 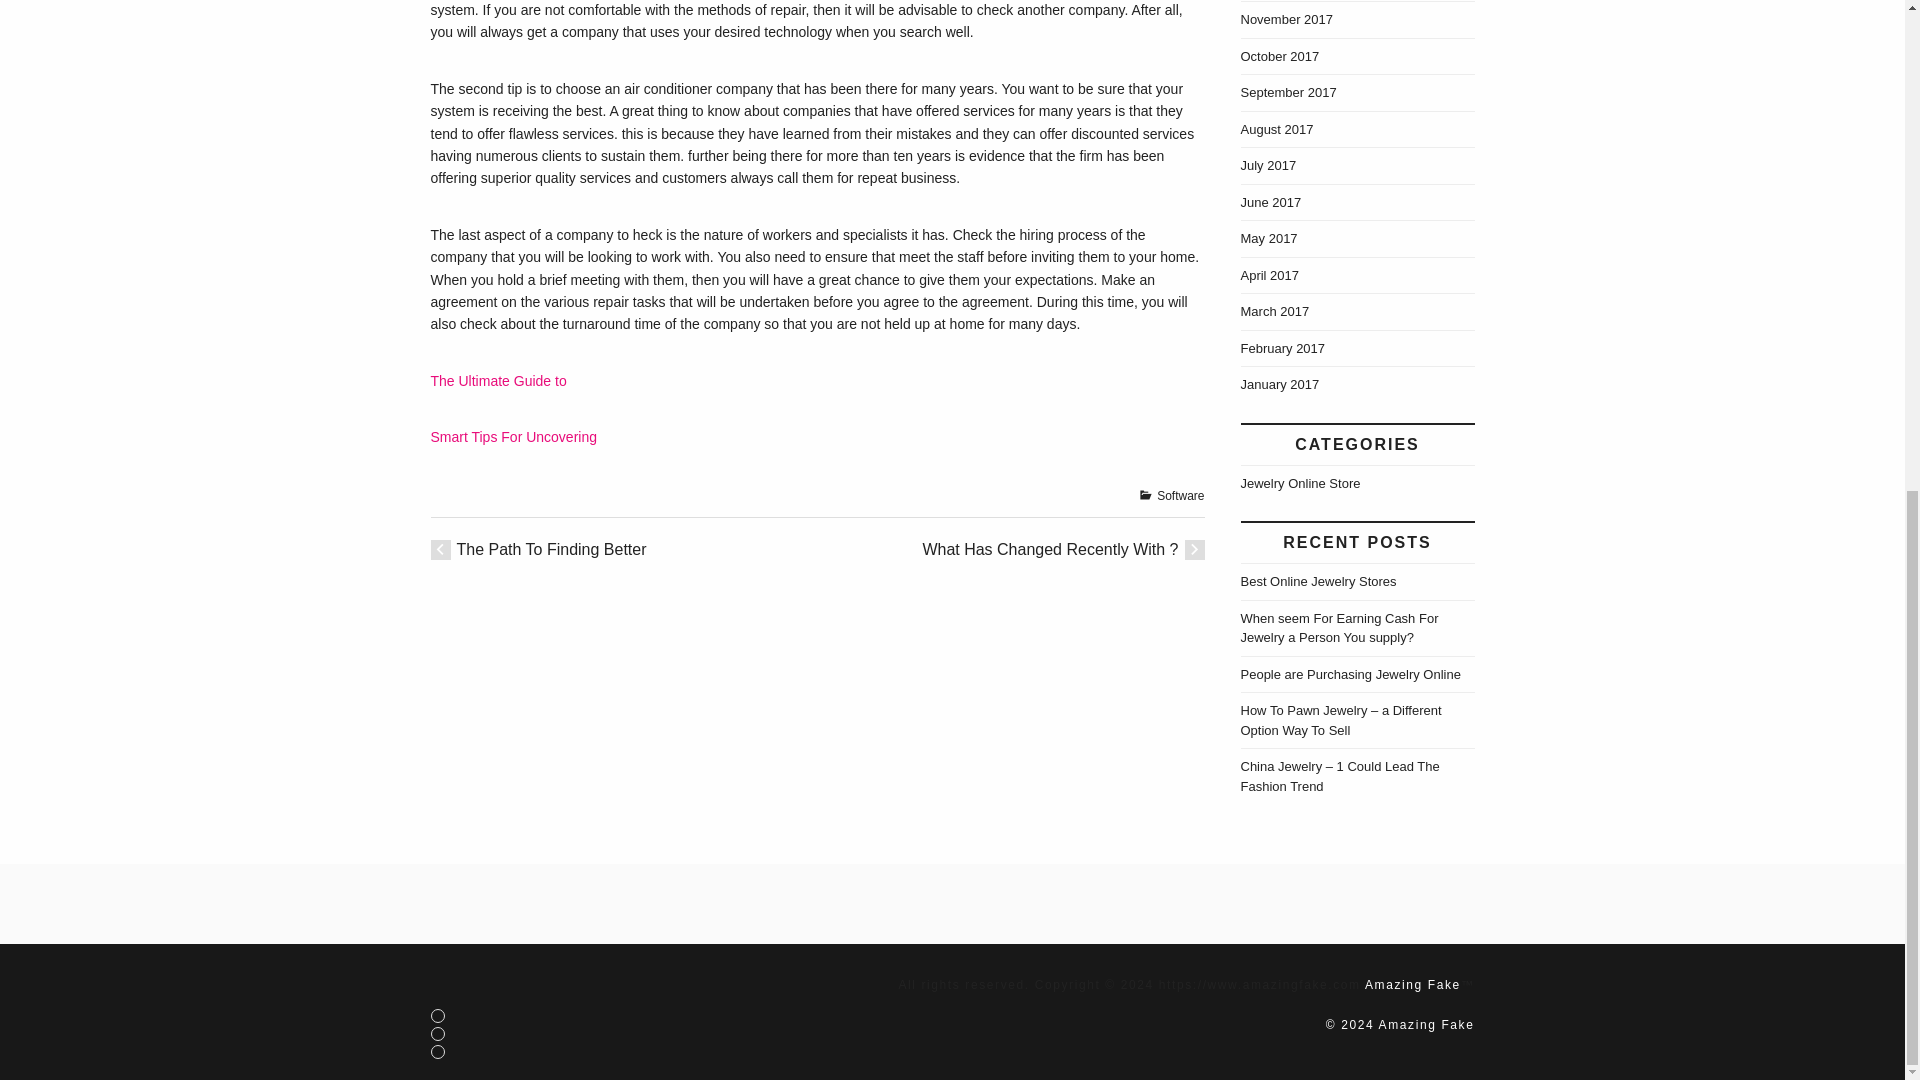 What do you see at coordinates (514, 436) in the screenshot?
I see `Smart Tips For Uncovering` at bounding box center [514, 436].